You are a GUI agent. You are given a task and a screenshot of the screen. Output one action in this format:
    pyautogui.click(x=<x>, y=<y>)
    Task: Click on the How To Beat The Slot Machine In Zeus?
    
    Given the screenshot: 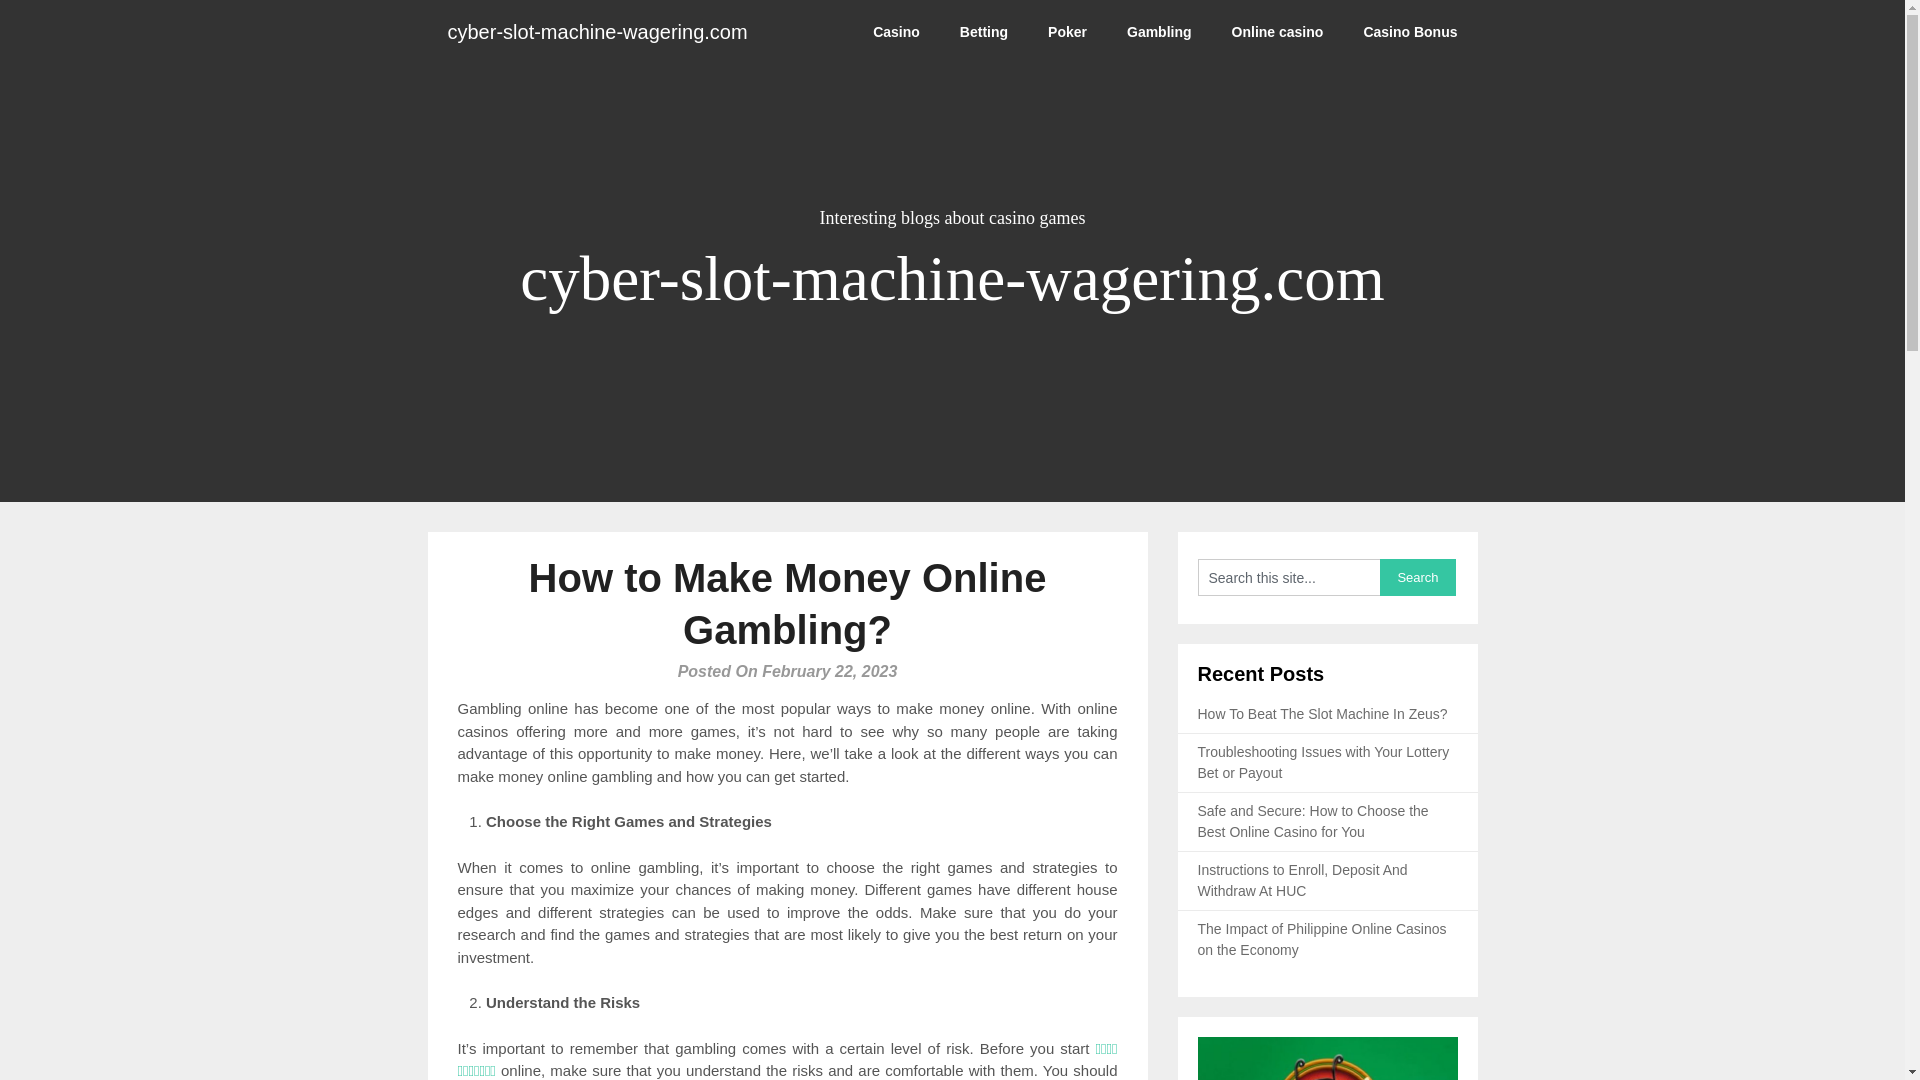 What is the action you would take?
    pyautogui.click(x=1322, y=714)
    